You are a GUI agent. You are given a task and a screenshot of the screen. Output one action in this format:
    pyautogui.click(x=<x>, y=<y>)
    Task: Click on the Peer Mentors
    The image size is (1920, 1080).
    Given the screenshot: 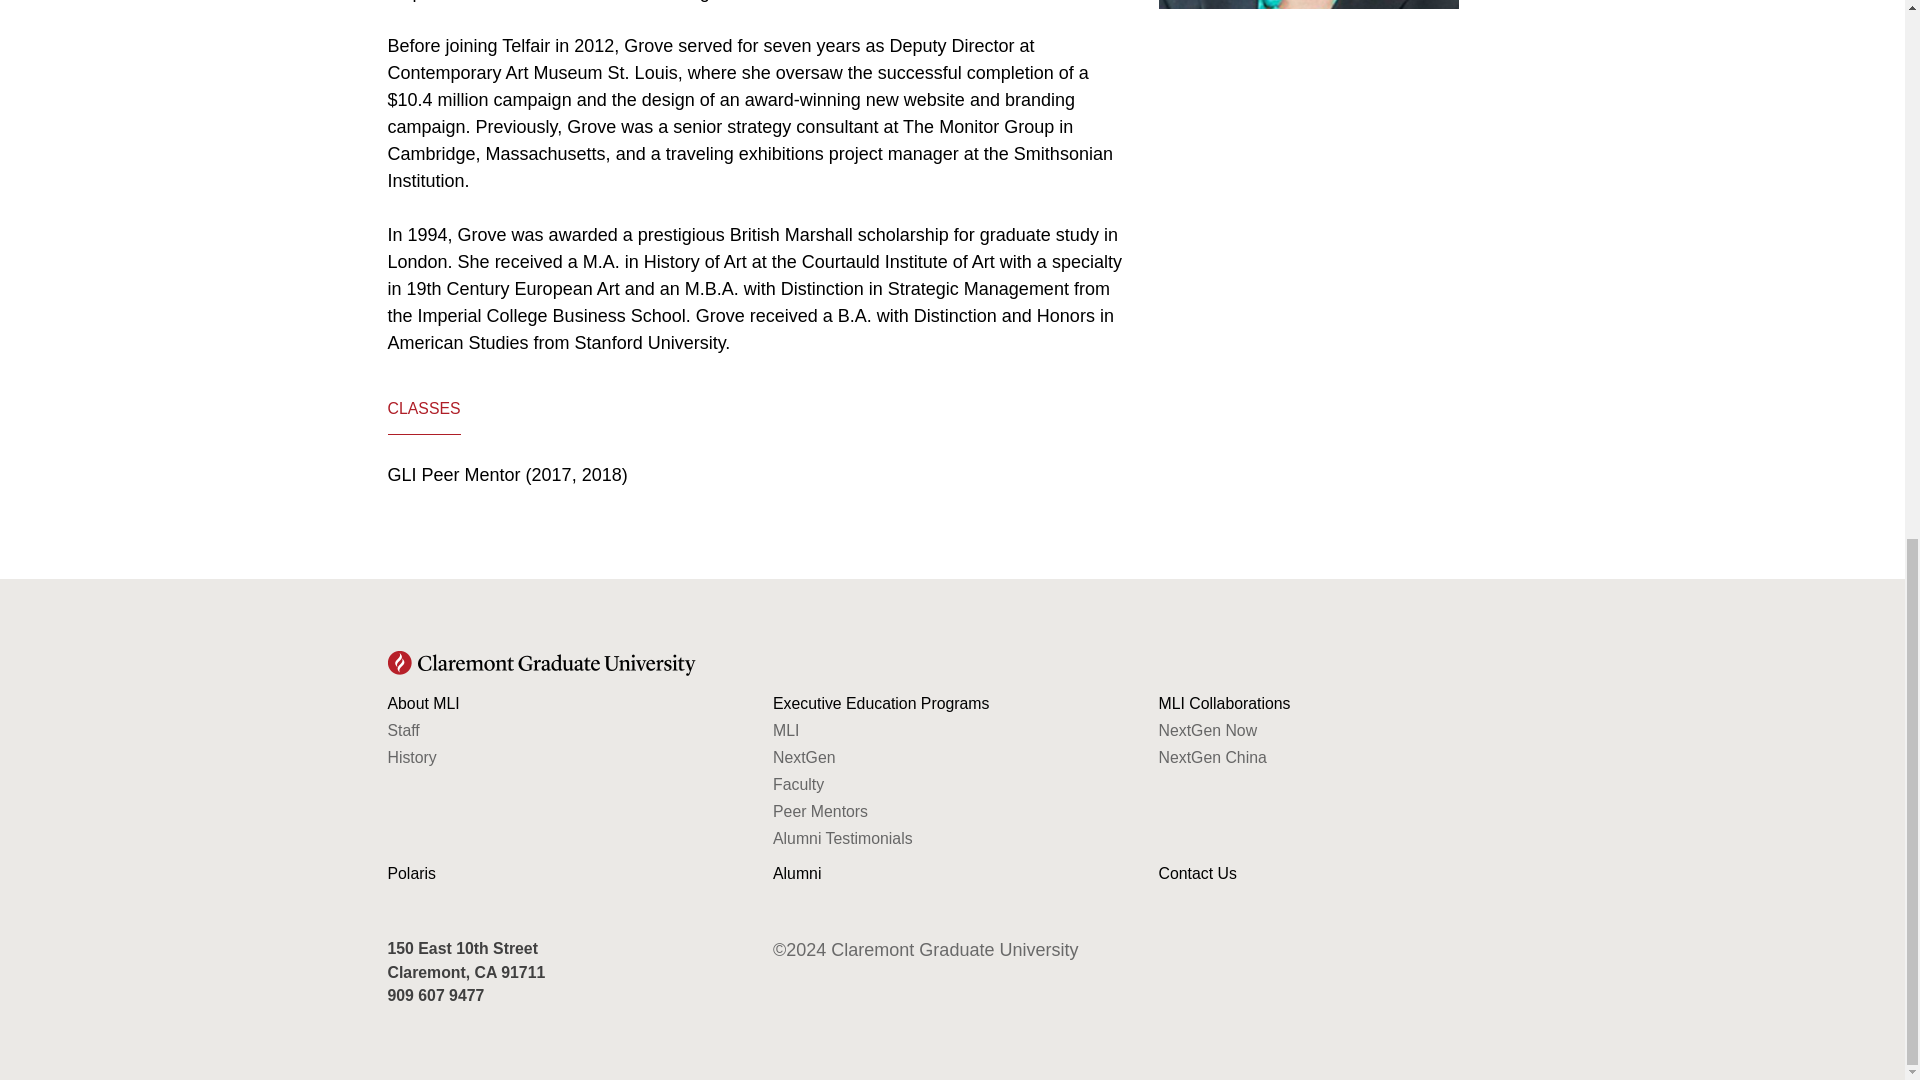 What is the action you would take?
    pyautogui.click(x=952, y=811)
    